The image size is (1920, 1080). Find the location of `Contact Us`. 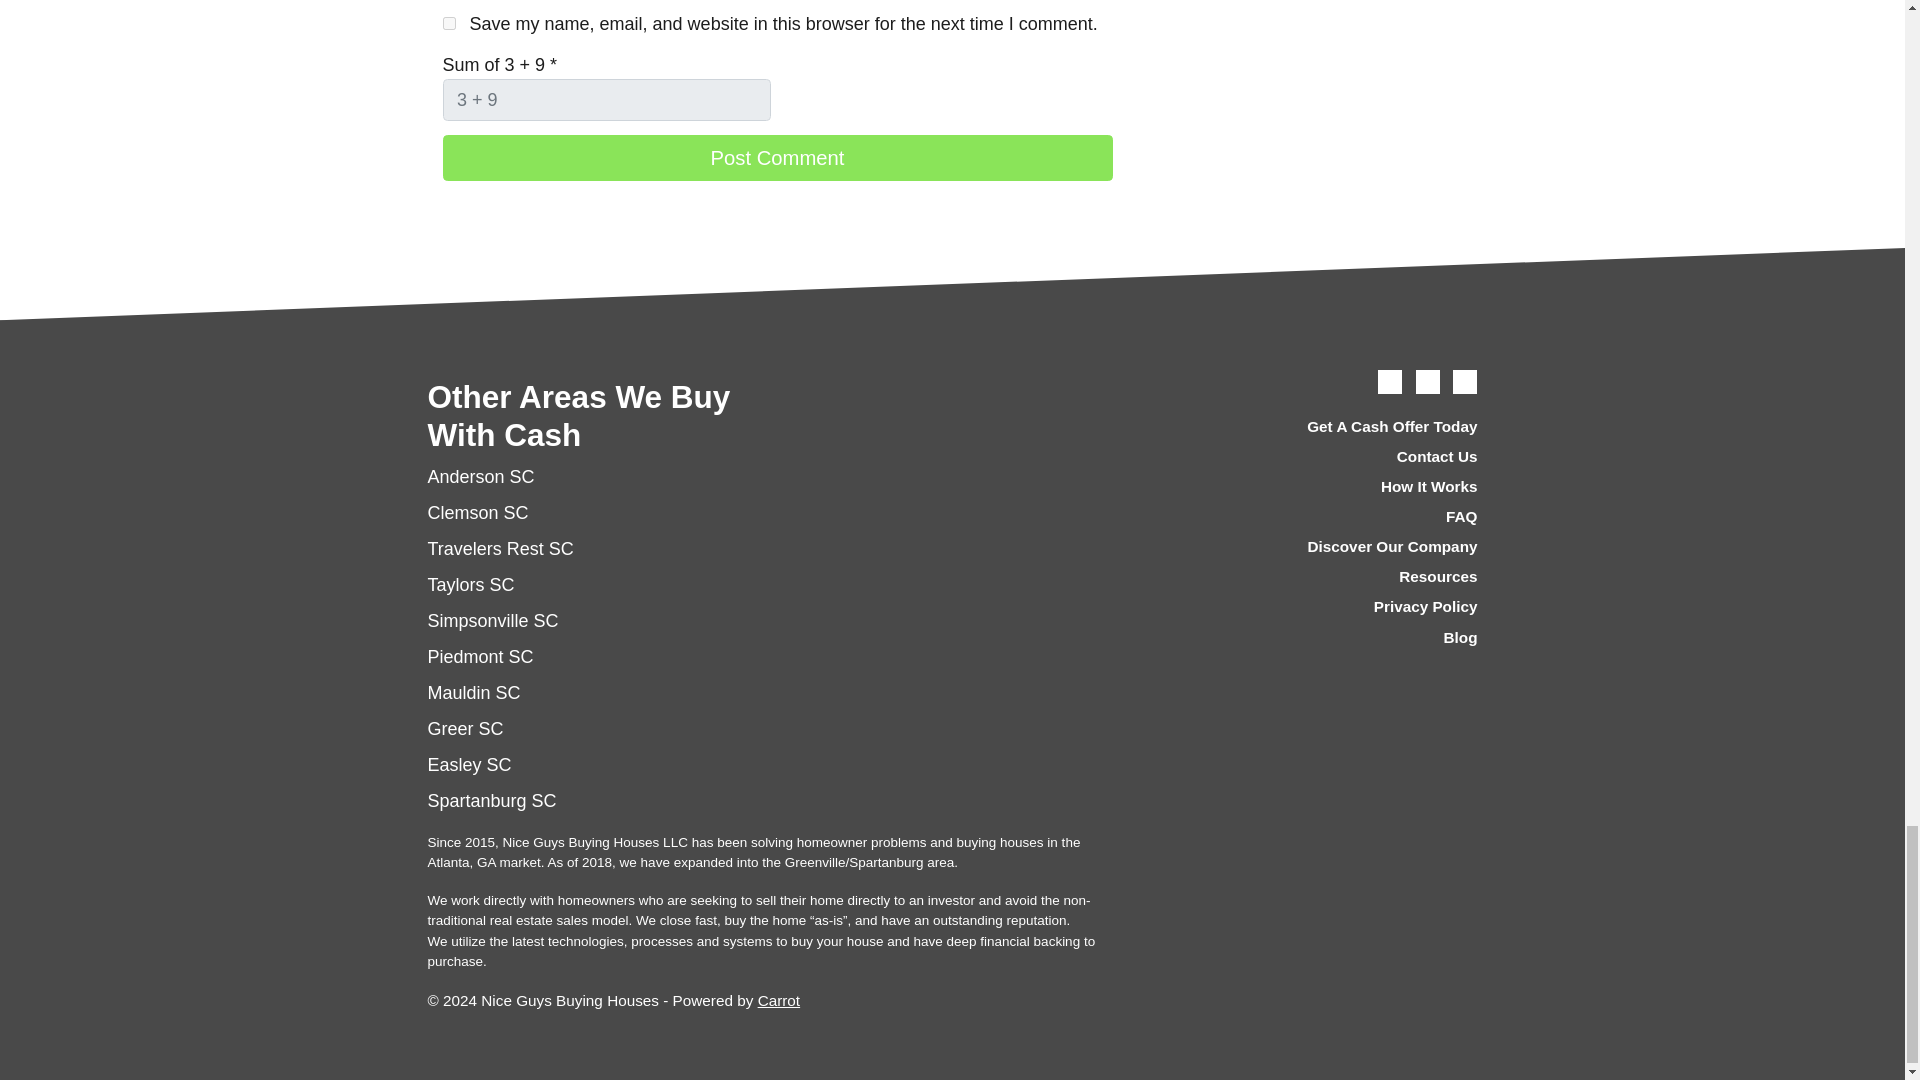

Contact Us is located at coordinates (1313, 456).